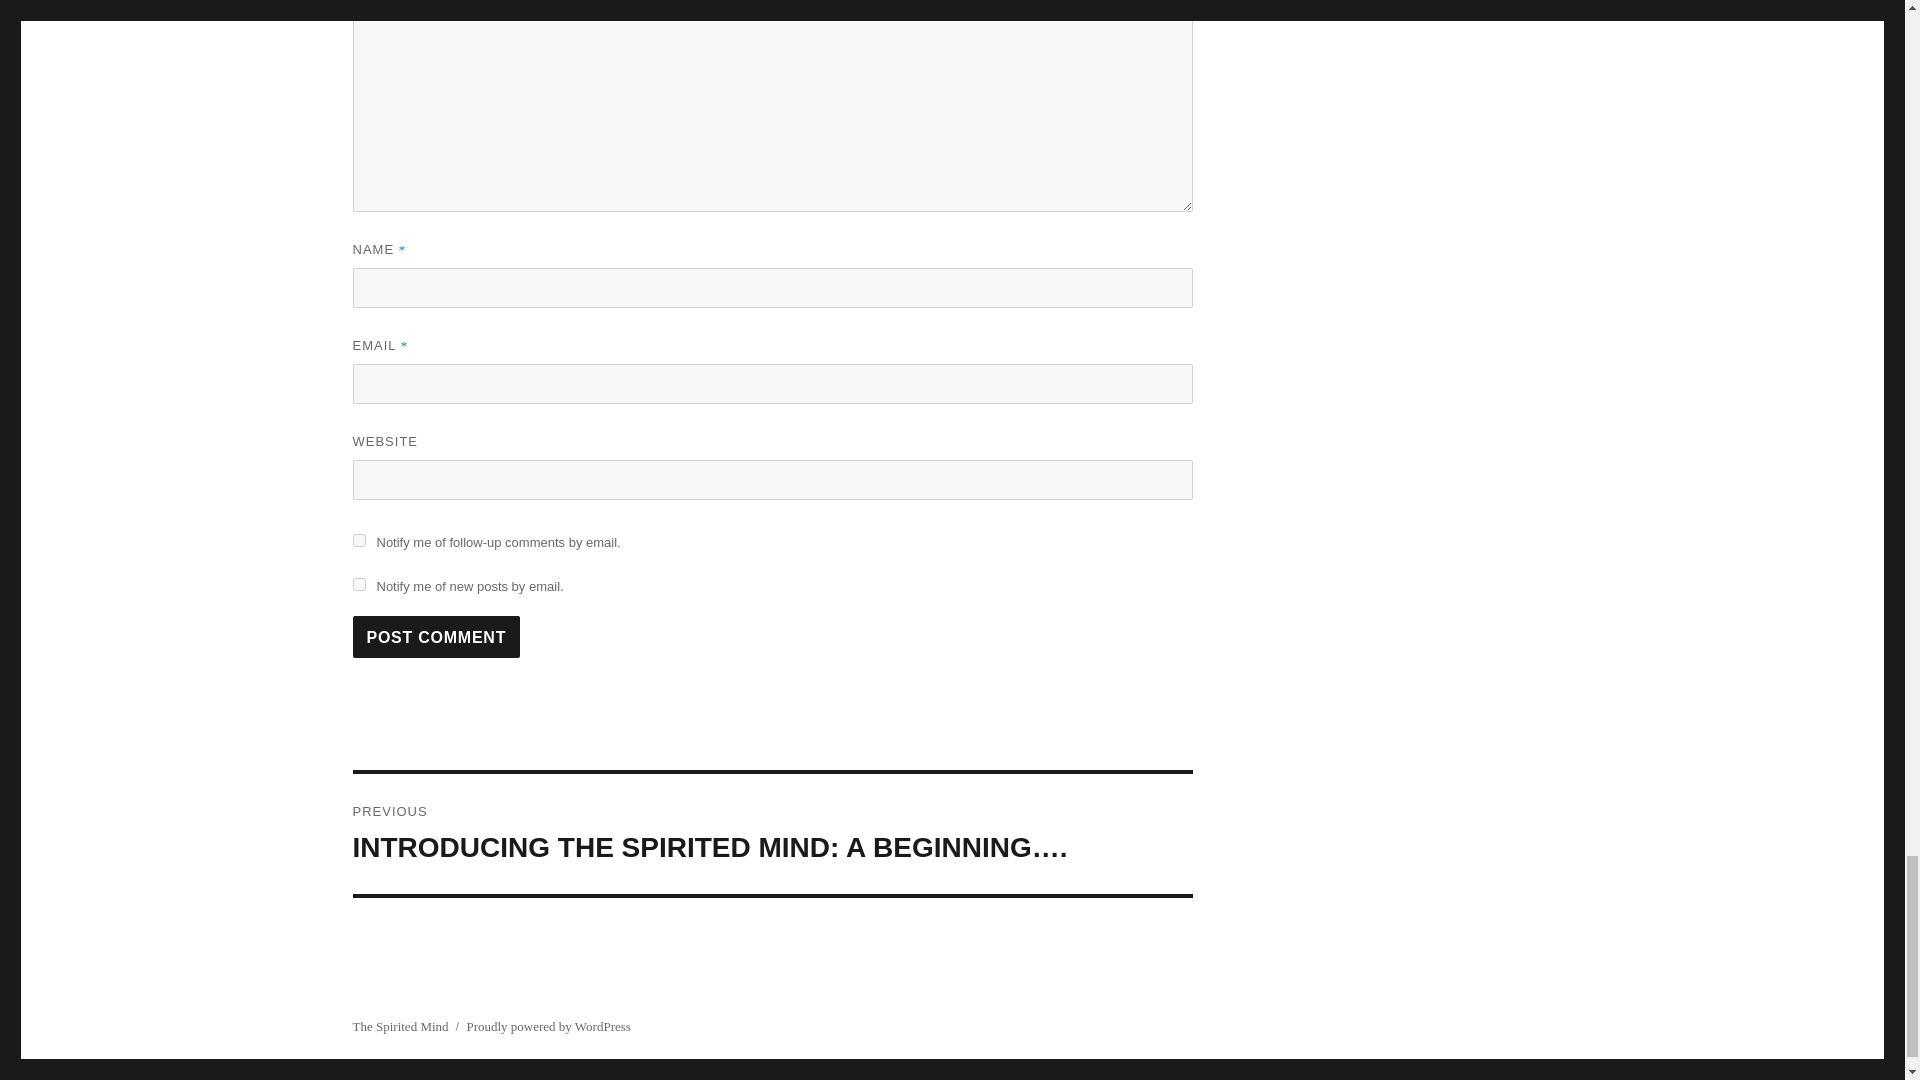 The height and width of the screenshot is (1080, 1920). I want to click on Proudly powered by WordPress, so click(548, 1026).